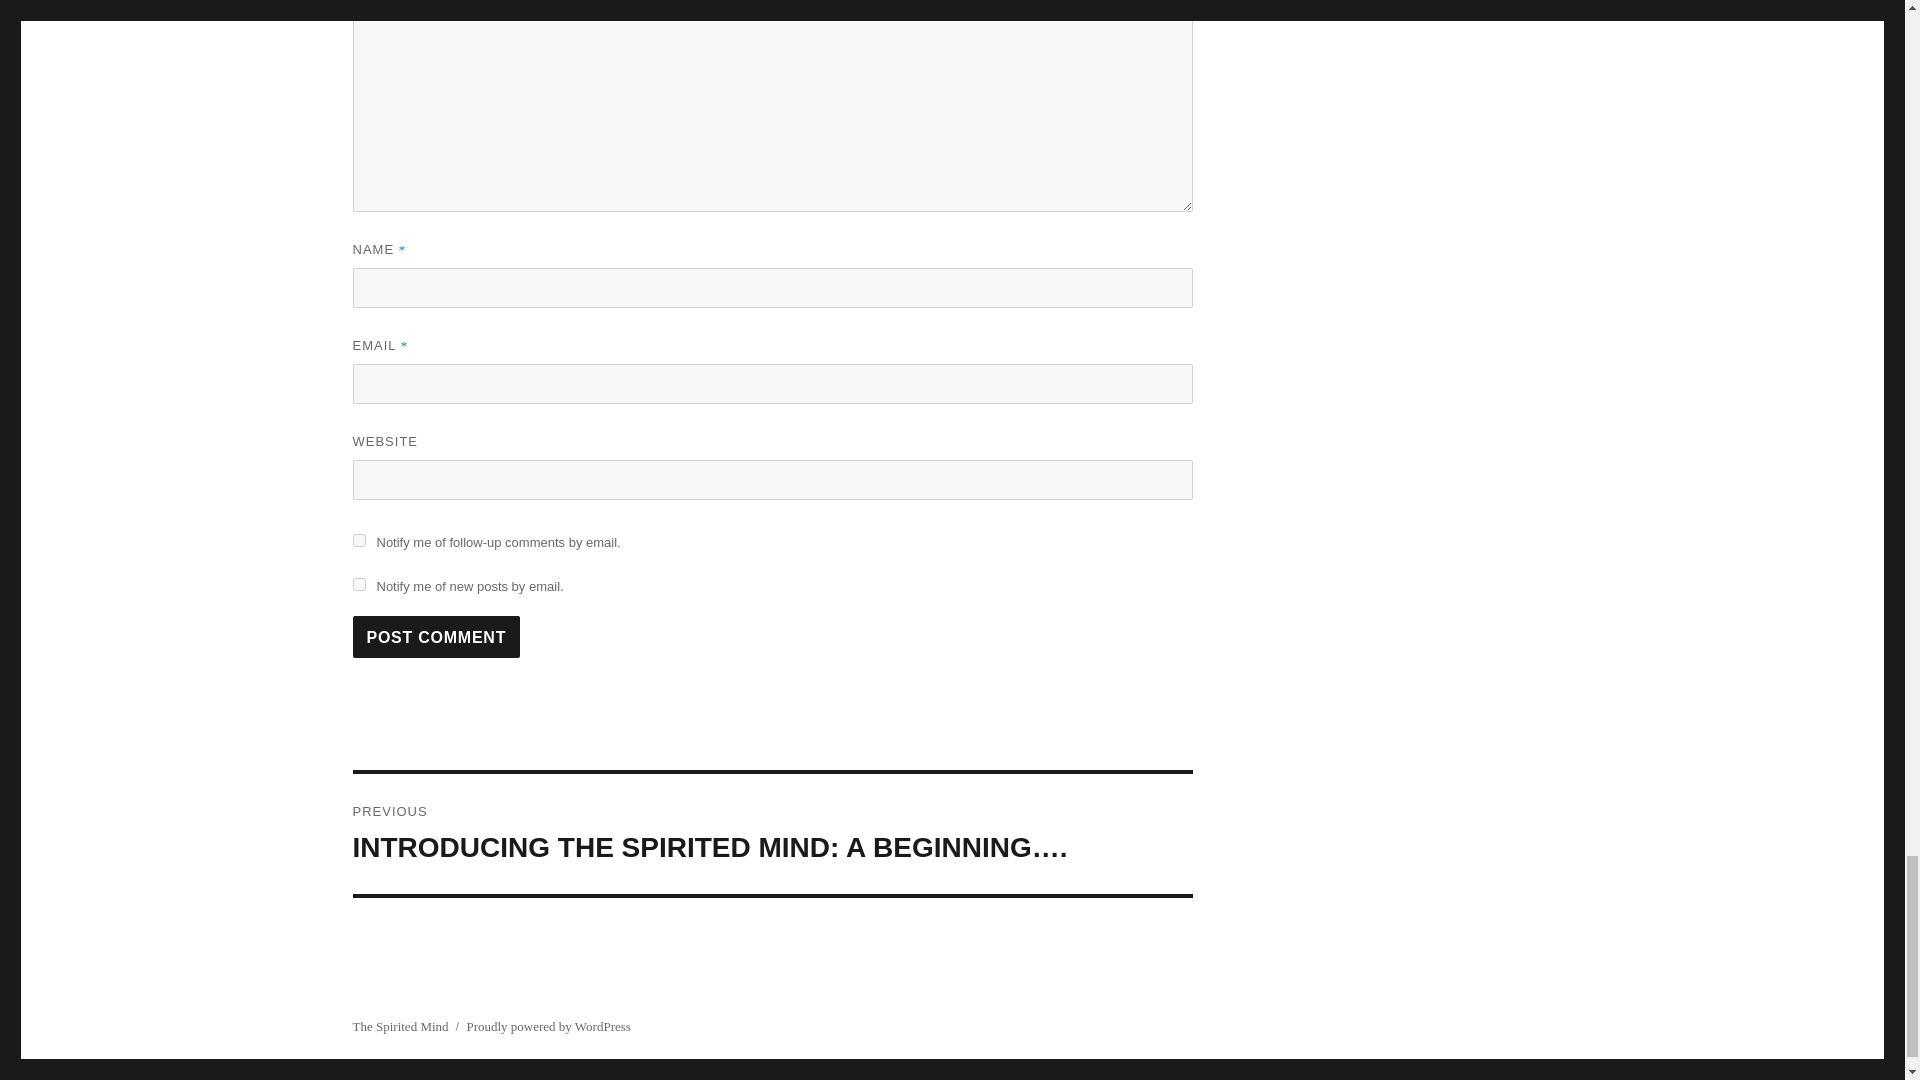 The height and width of the screenshot is (1080, 1920). I want to click on Proudly powered by WordPress, so click(548, 1026).